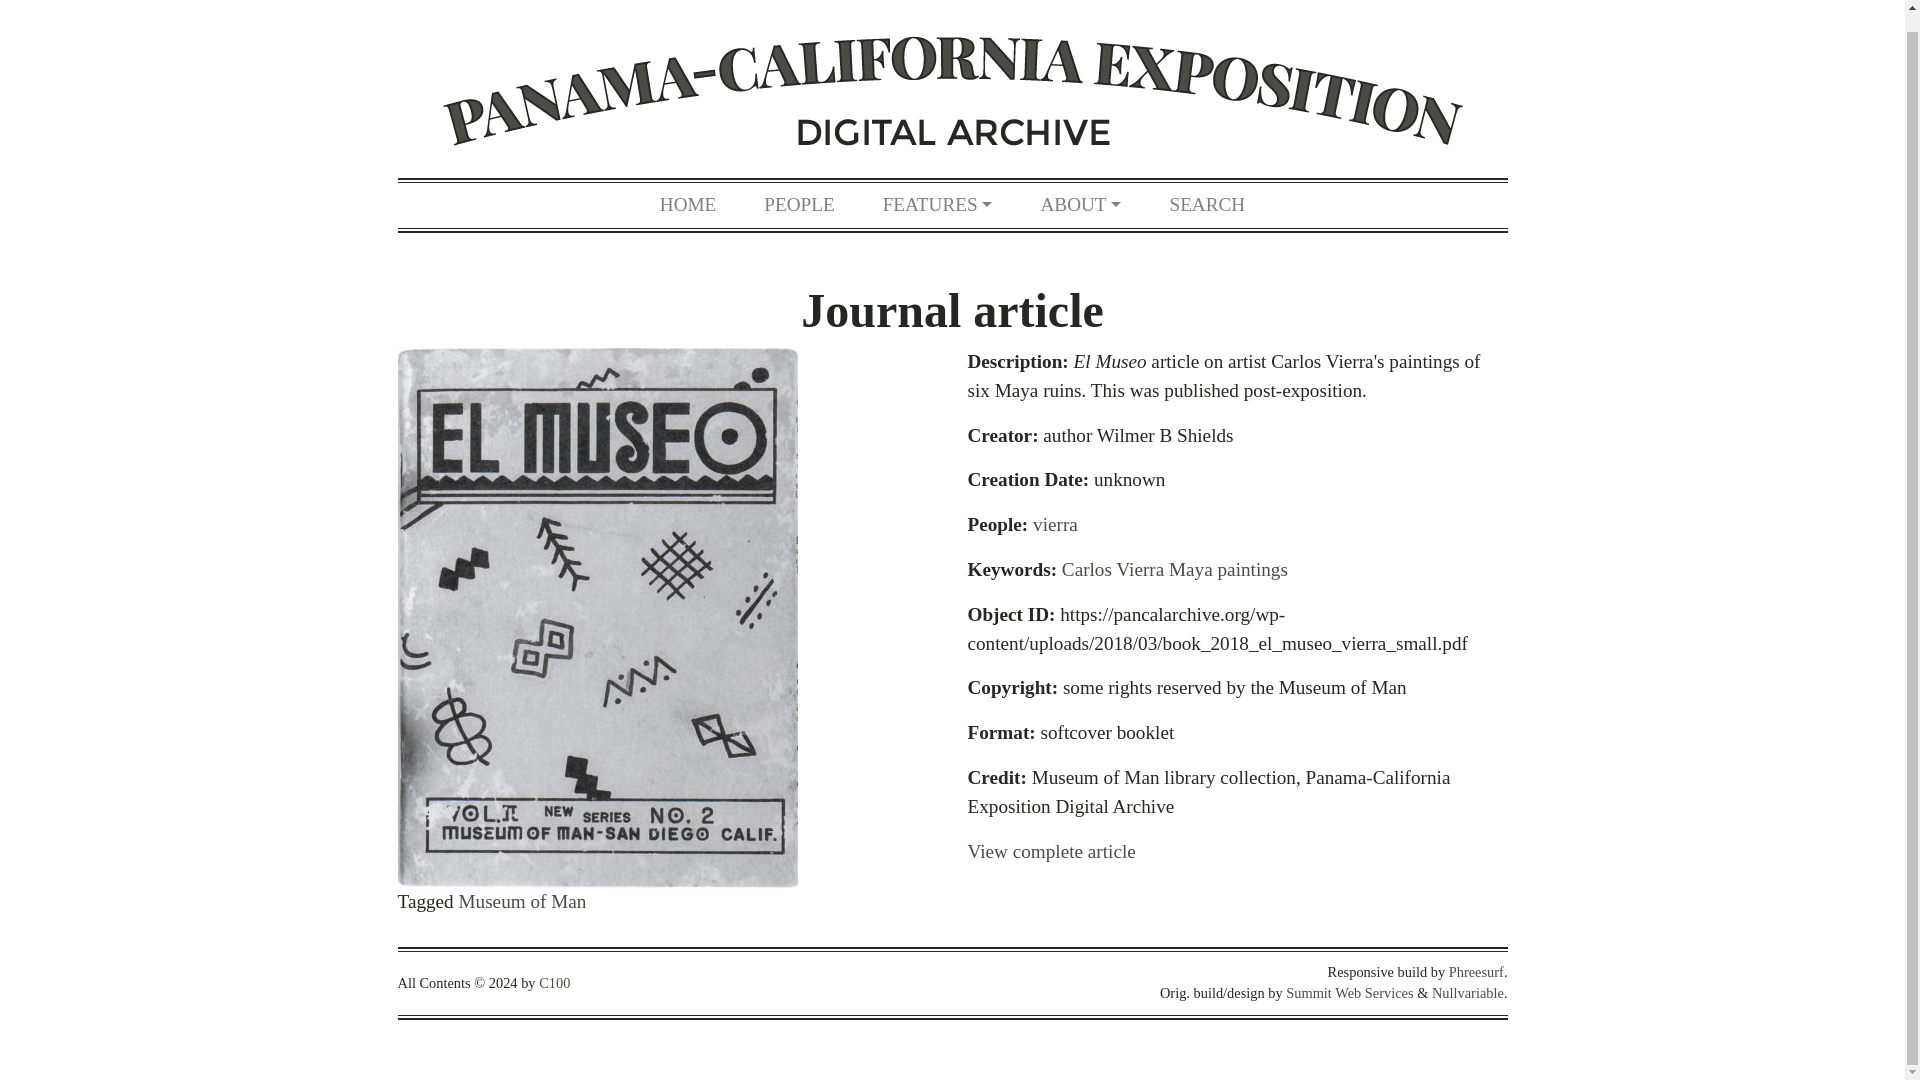 The height and width of the screenshot is (1080, 1920). I want to click on Search, so click(1206, 204).